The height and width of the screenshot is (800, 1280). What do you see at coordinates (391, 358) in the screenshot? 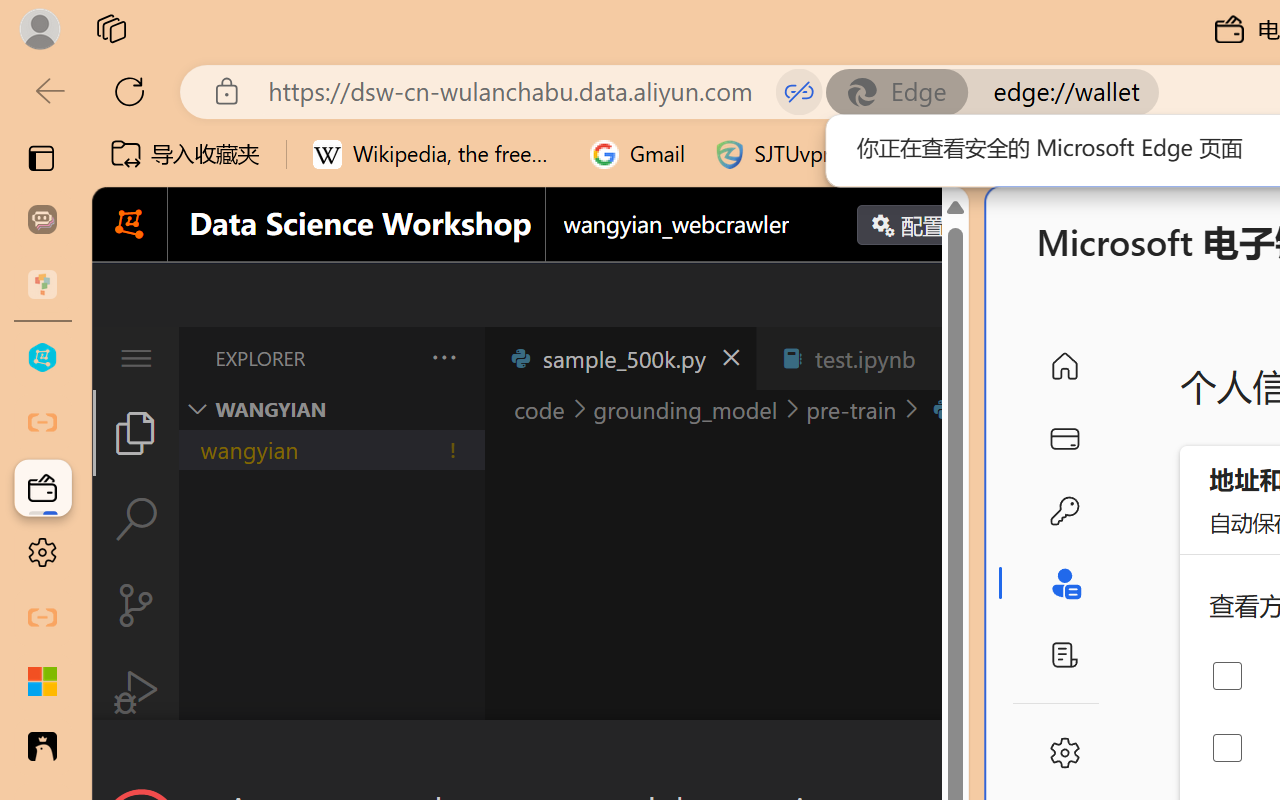
I see `Explorer actions` at bounding box center [391, 358].